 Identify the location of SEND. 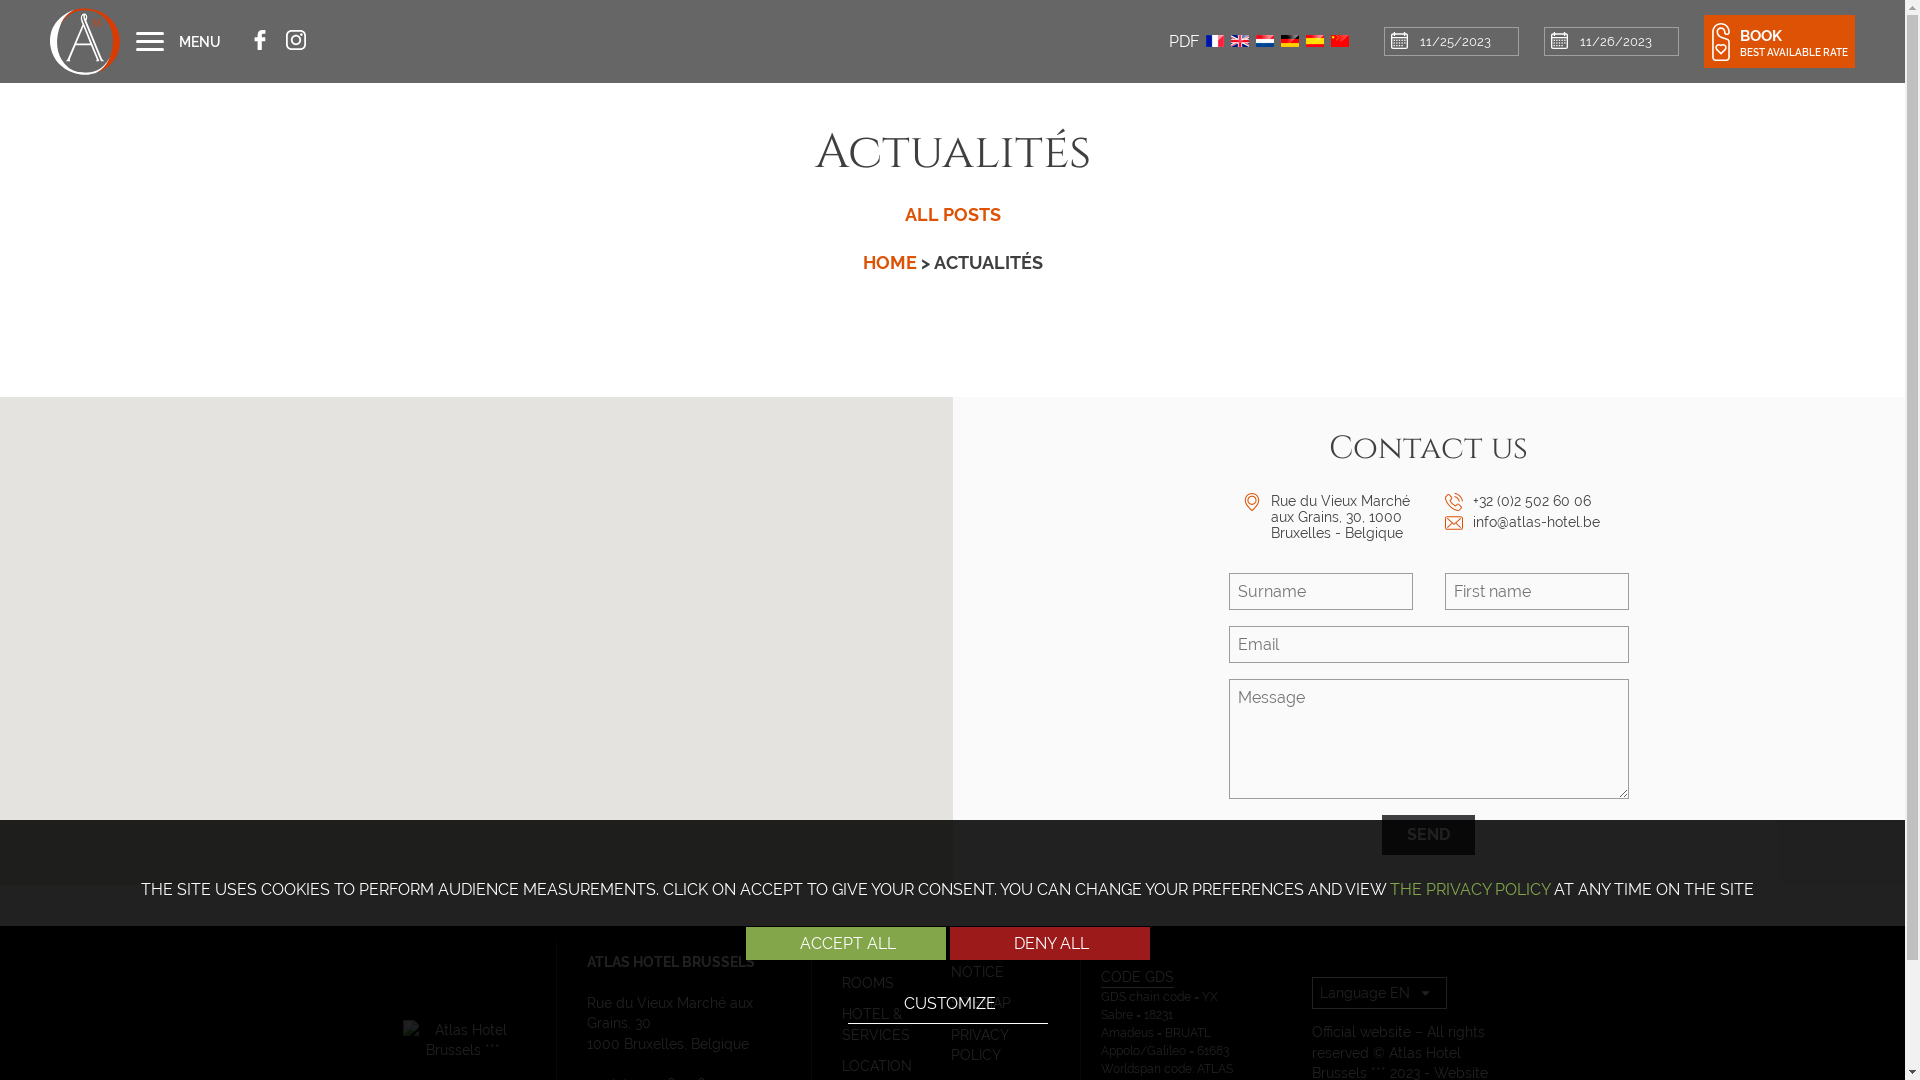
(1428, 835).